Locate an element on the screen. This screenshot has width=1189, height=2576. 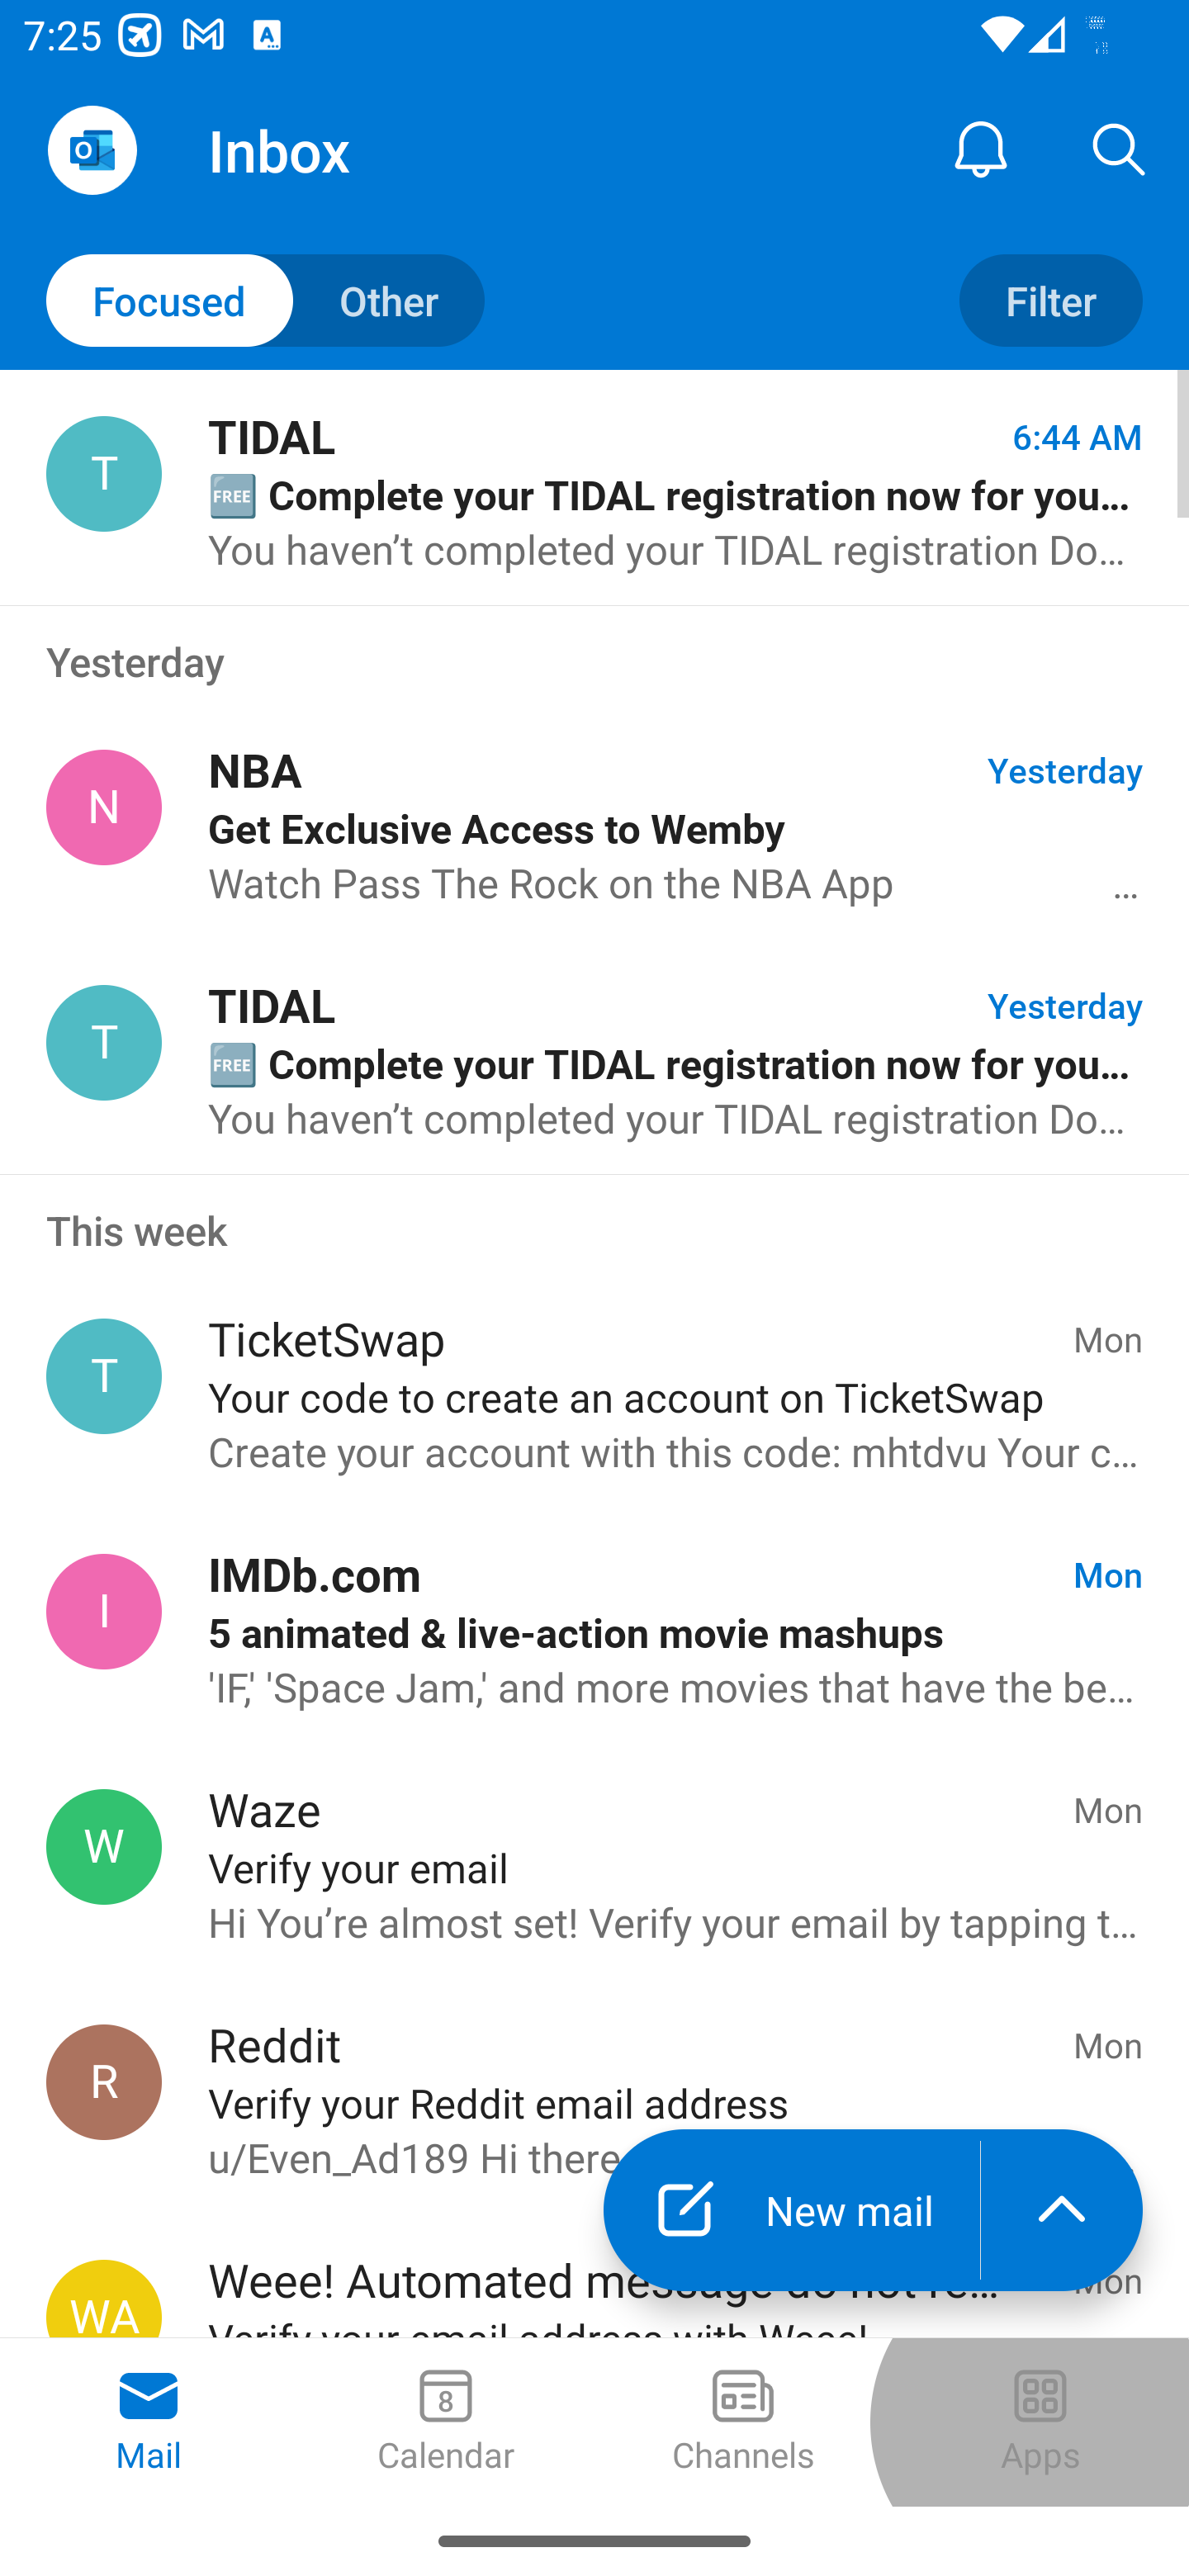
New mail is located at coordinates (791, 2209).